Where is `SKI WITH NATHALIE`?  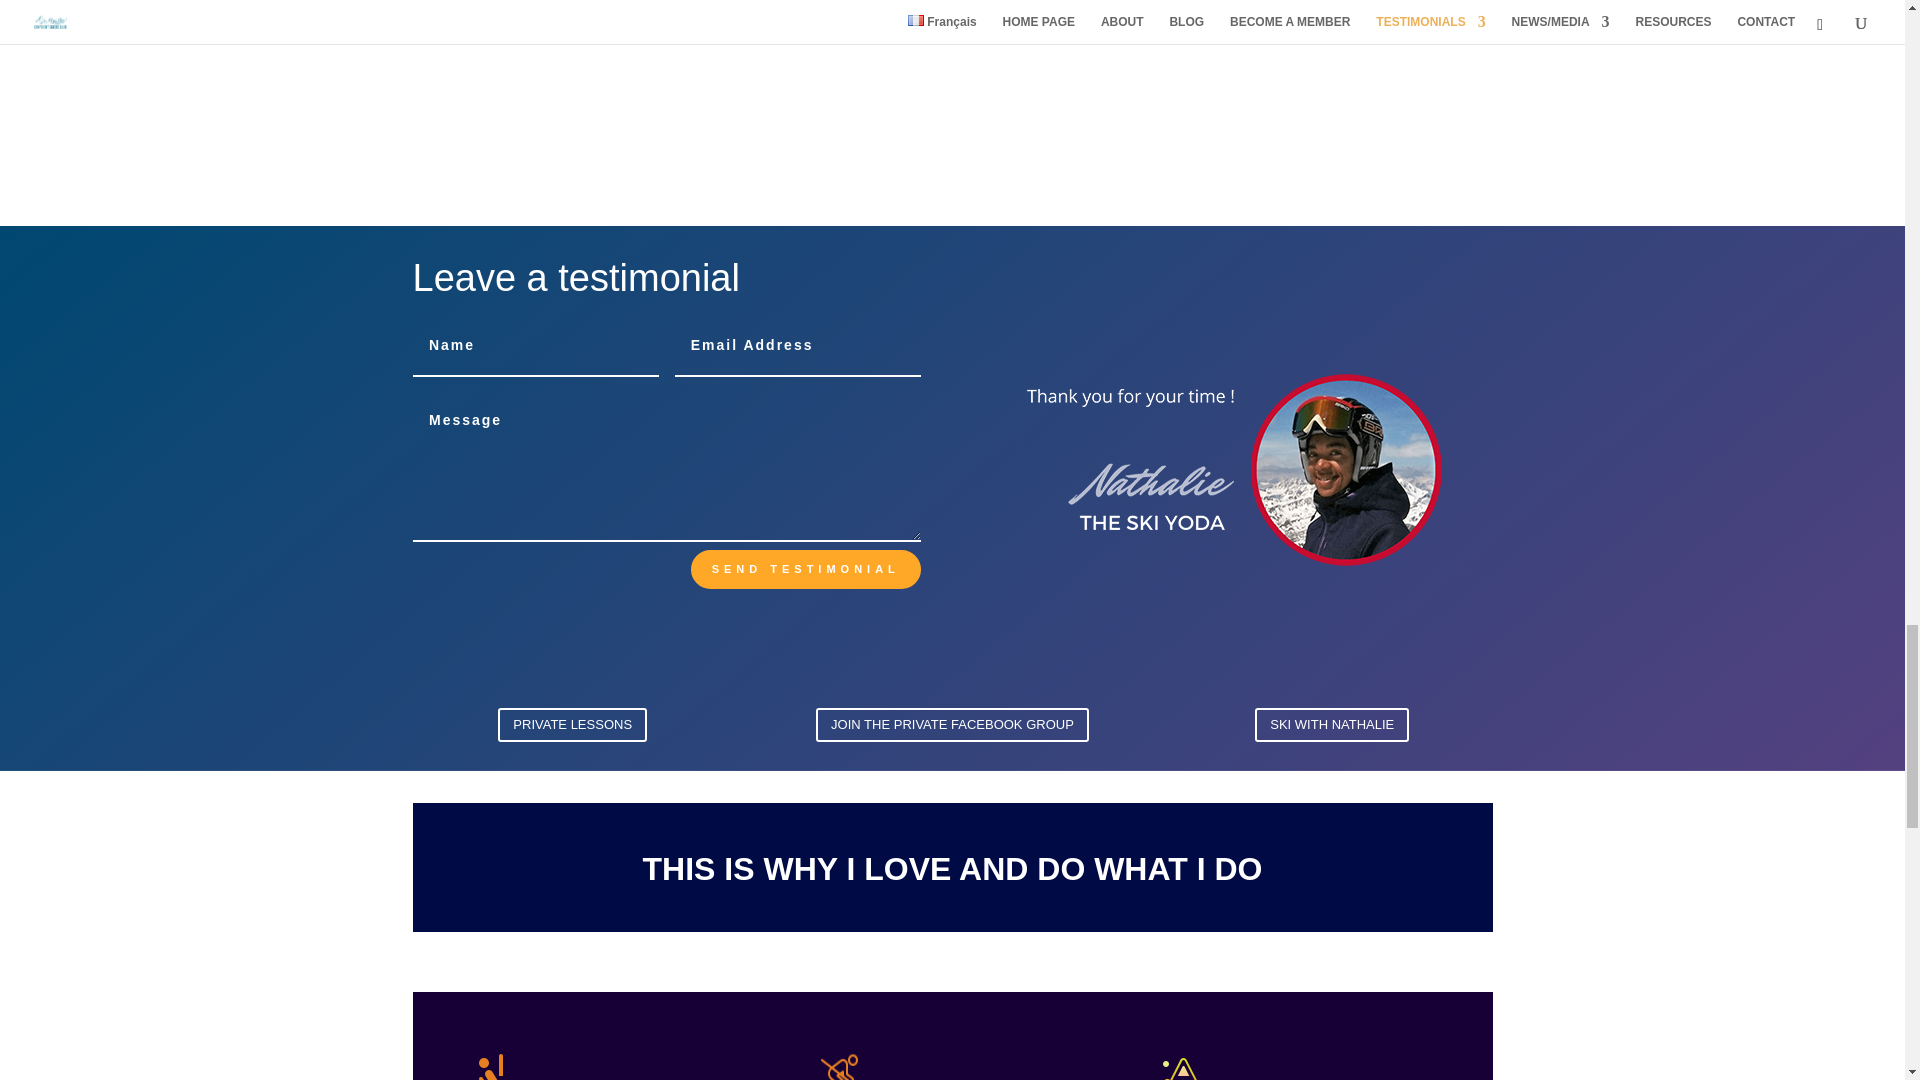 SKI WITH NATHALIE is located at coordinates (1332, 724).